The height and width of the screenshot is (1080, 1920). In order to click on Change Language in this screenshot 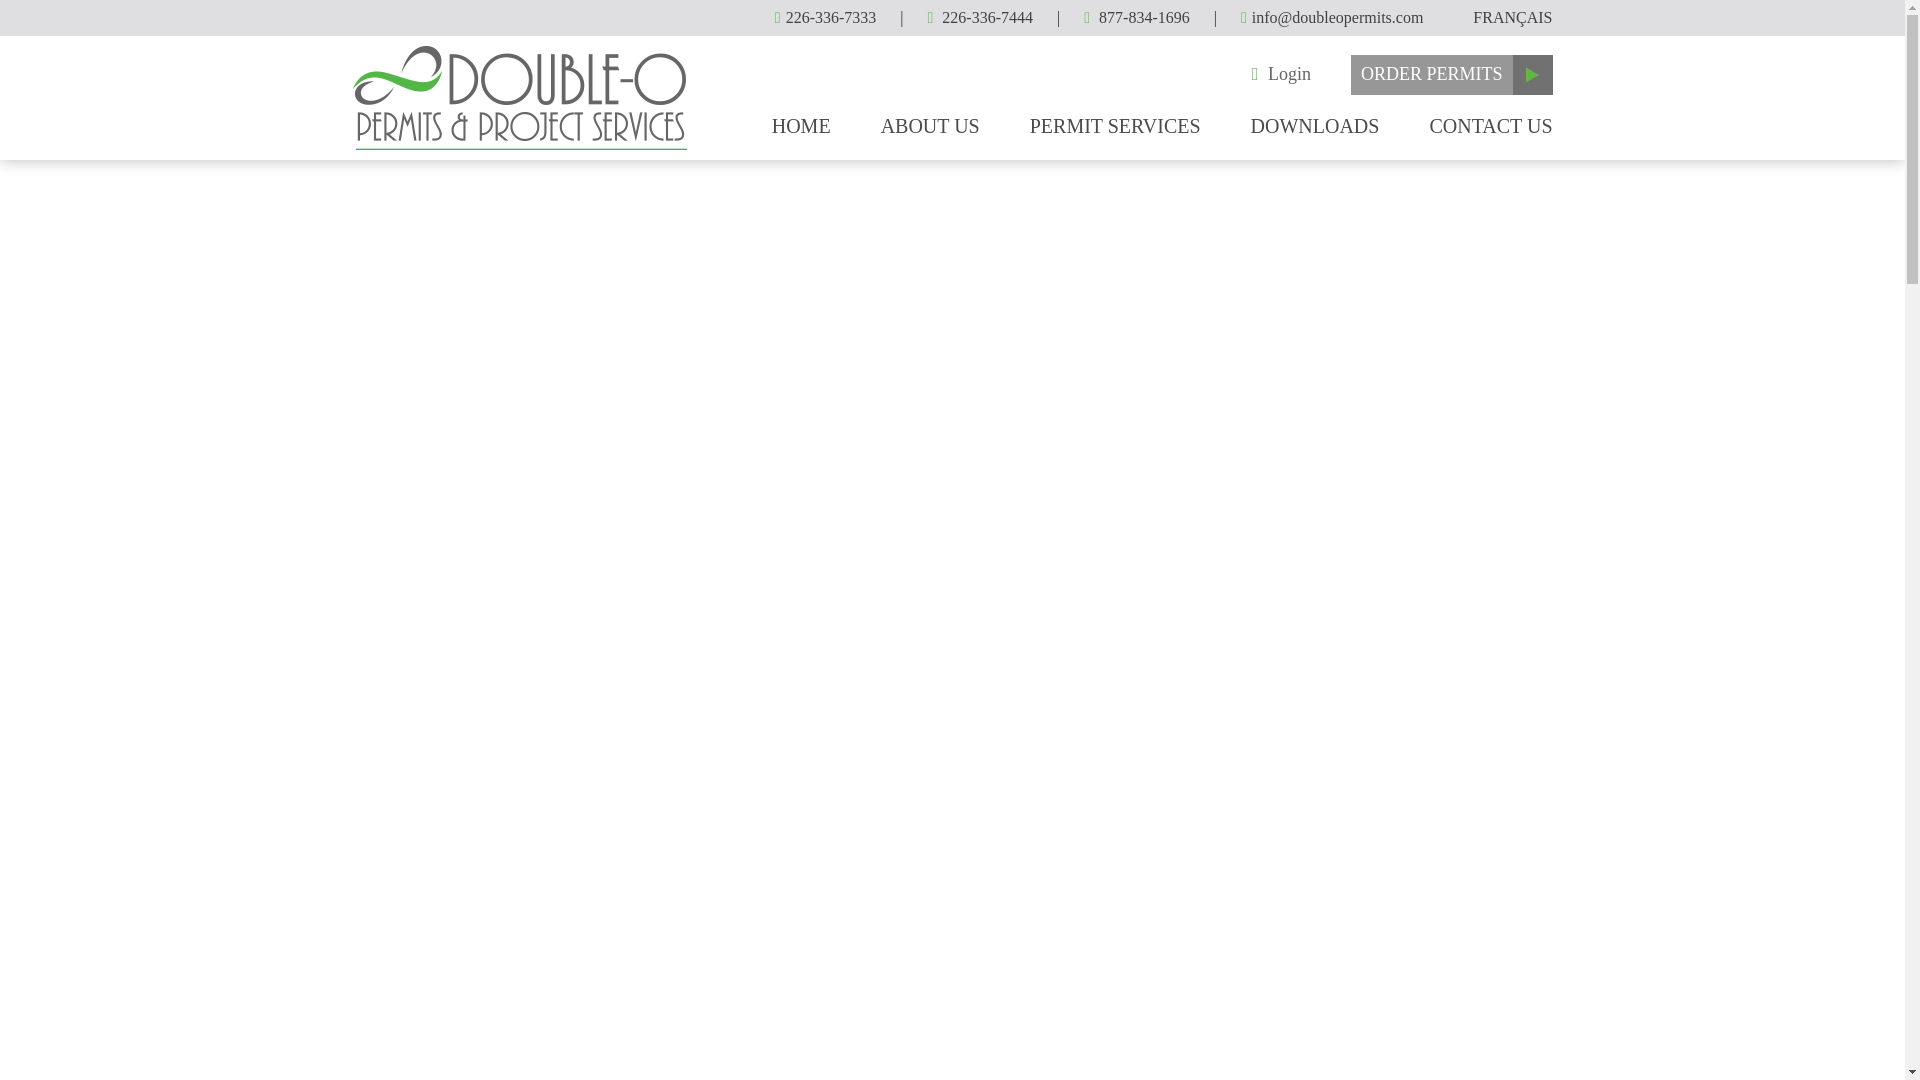, I will do `click(1512, 18)`.